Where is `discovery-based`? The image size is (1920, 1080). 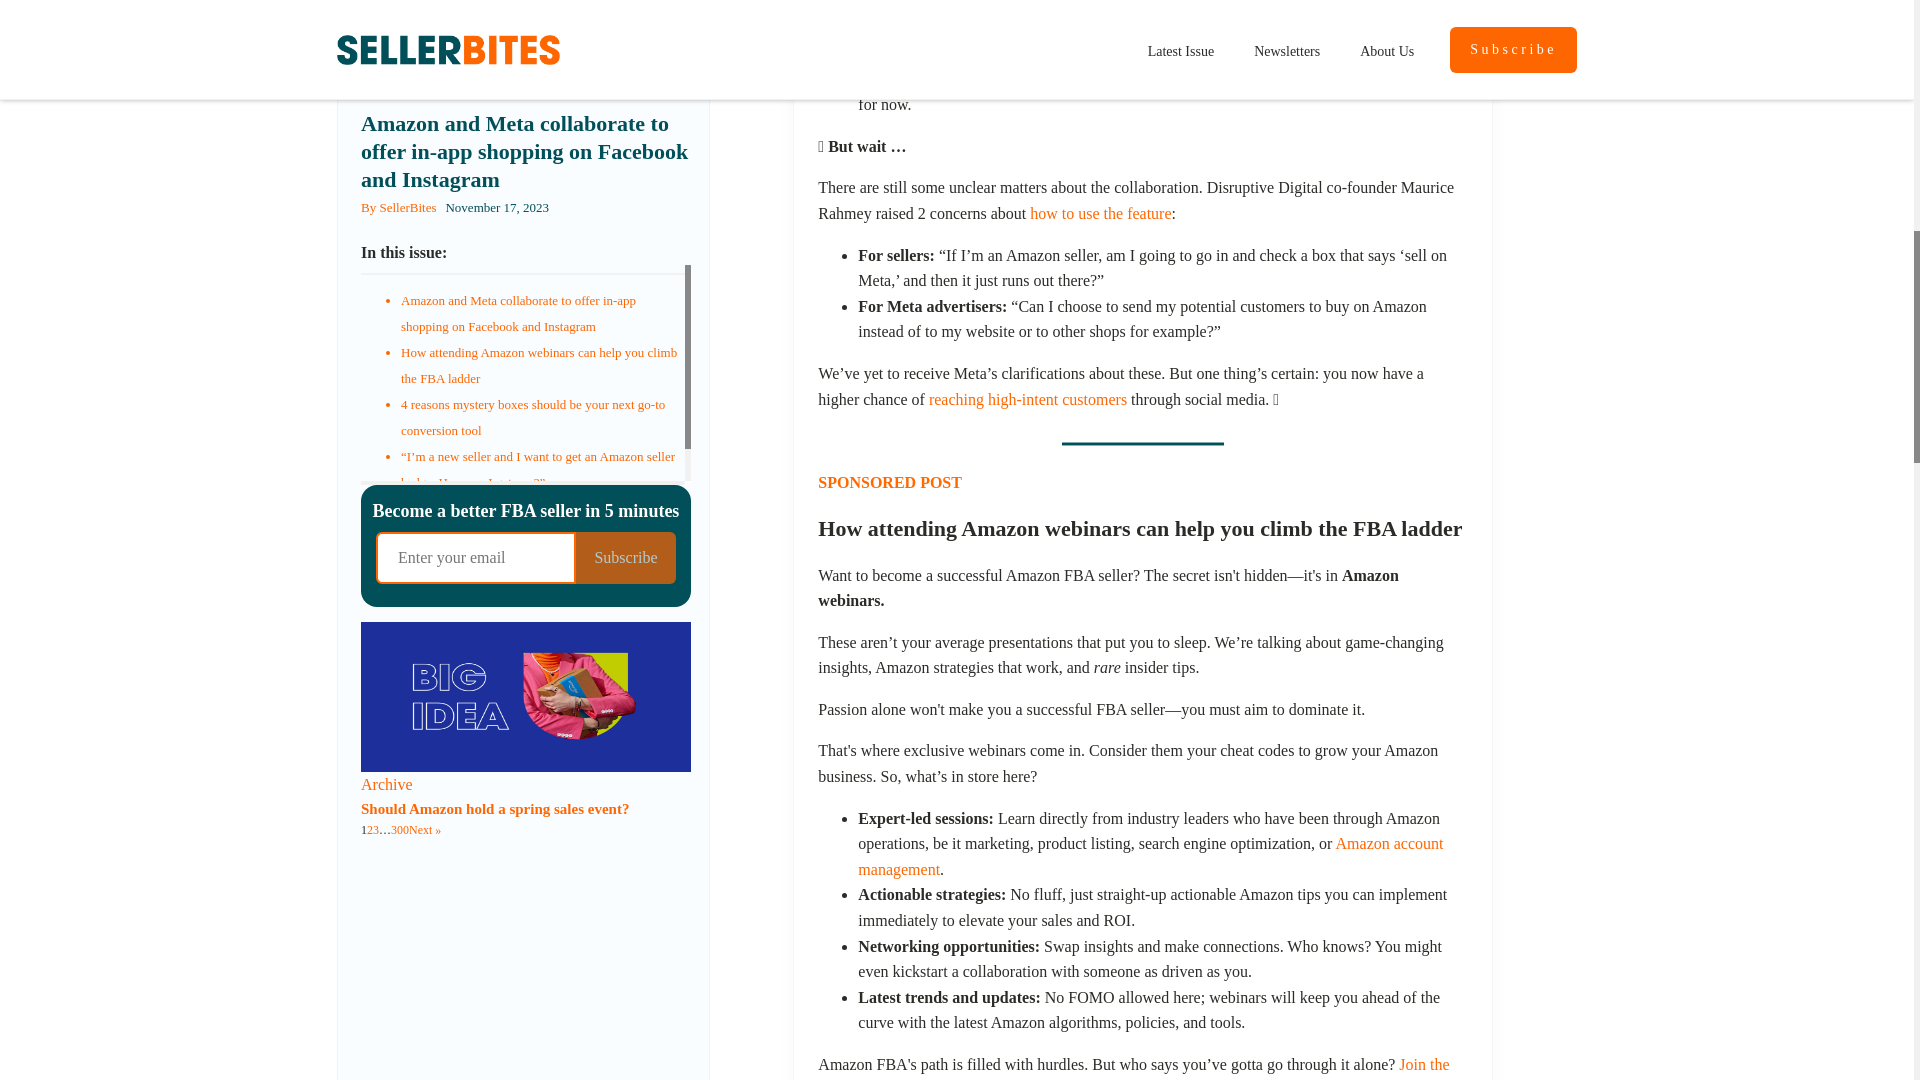
discovery-based is located at coordinates (1372, 5).